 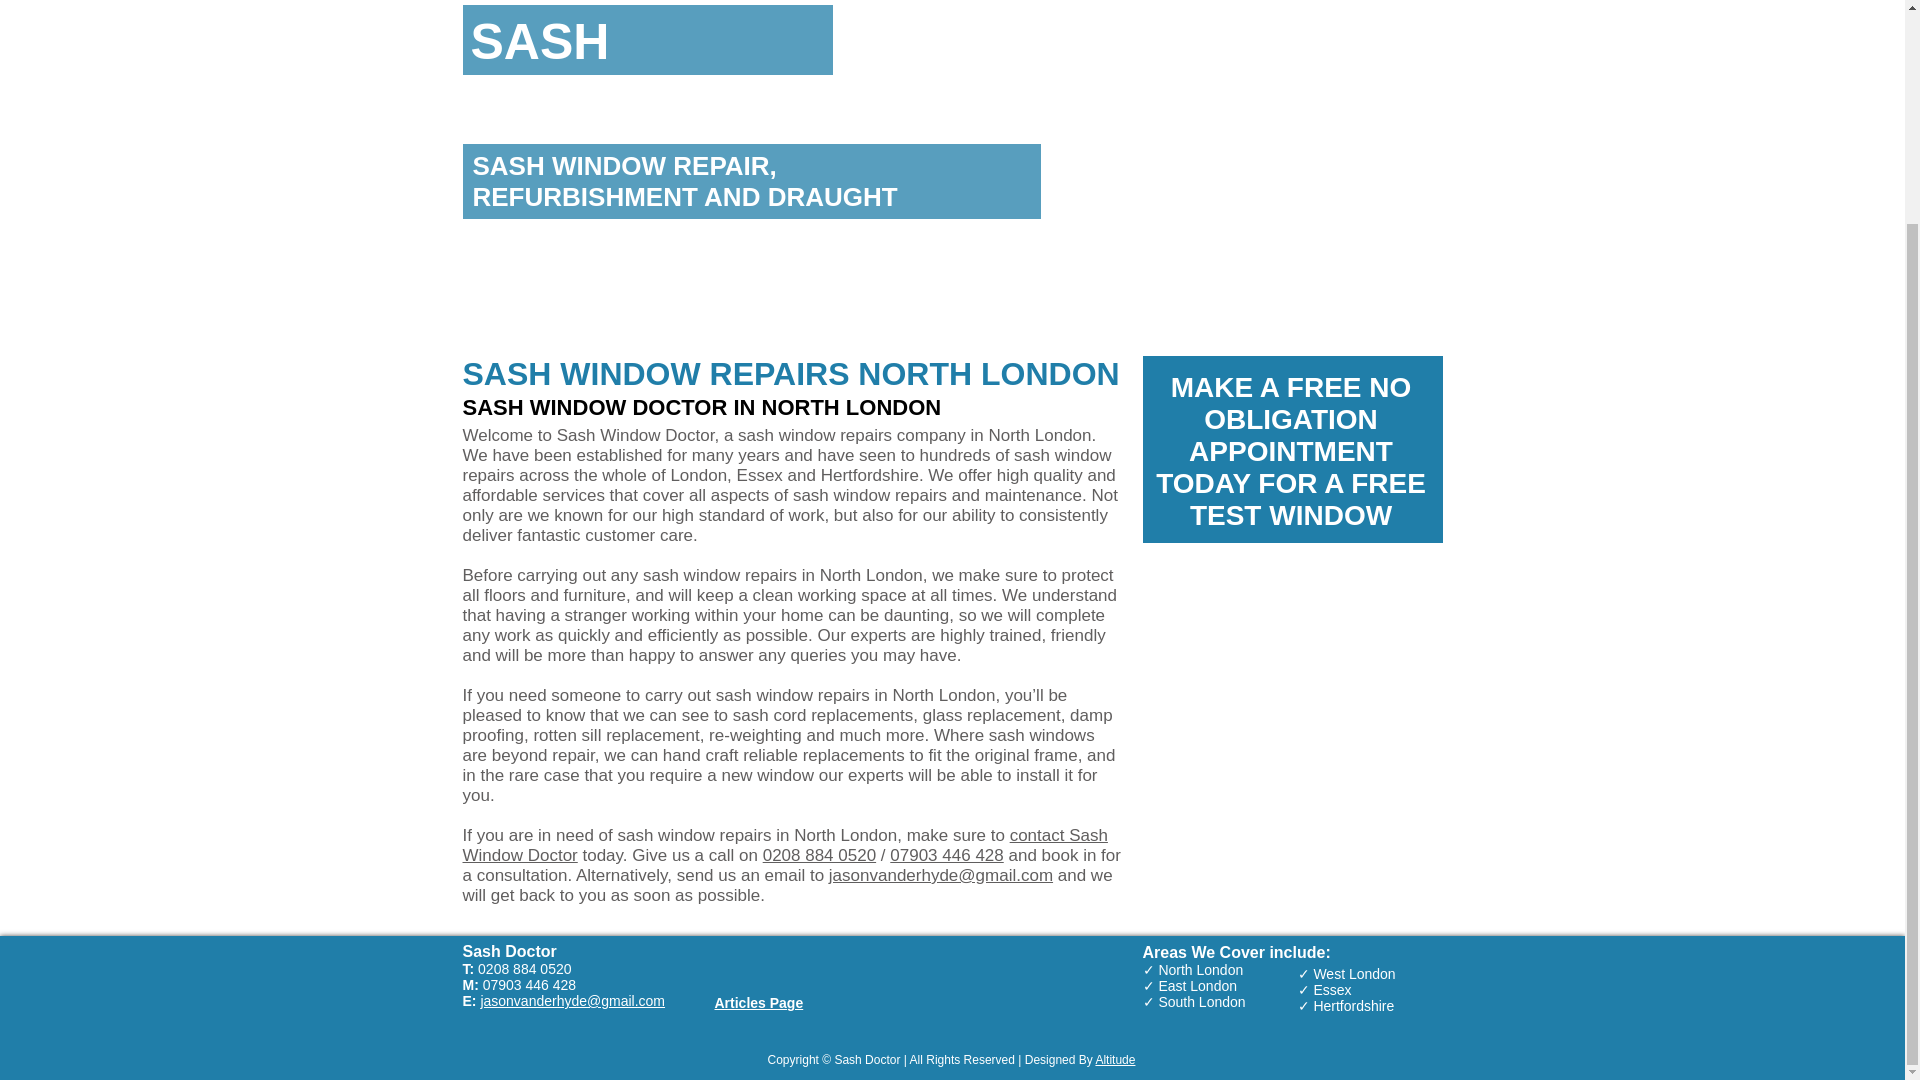 I want to click on 07903 446 428, so click(x=946, y=855).